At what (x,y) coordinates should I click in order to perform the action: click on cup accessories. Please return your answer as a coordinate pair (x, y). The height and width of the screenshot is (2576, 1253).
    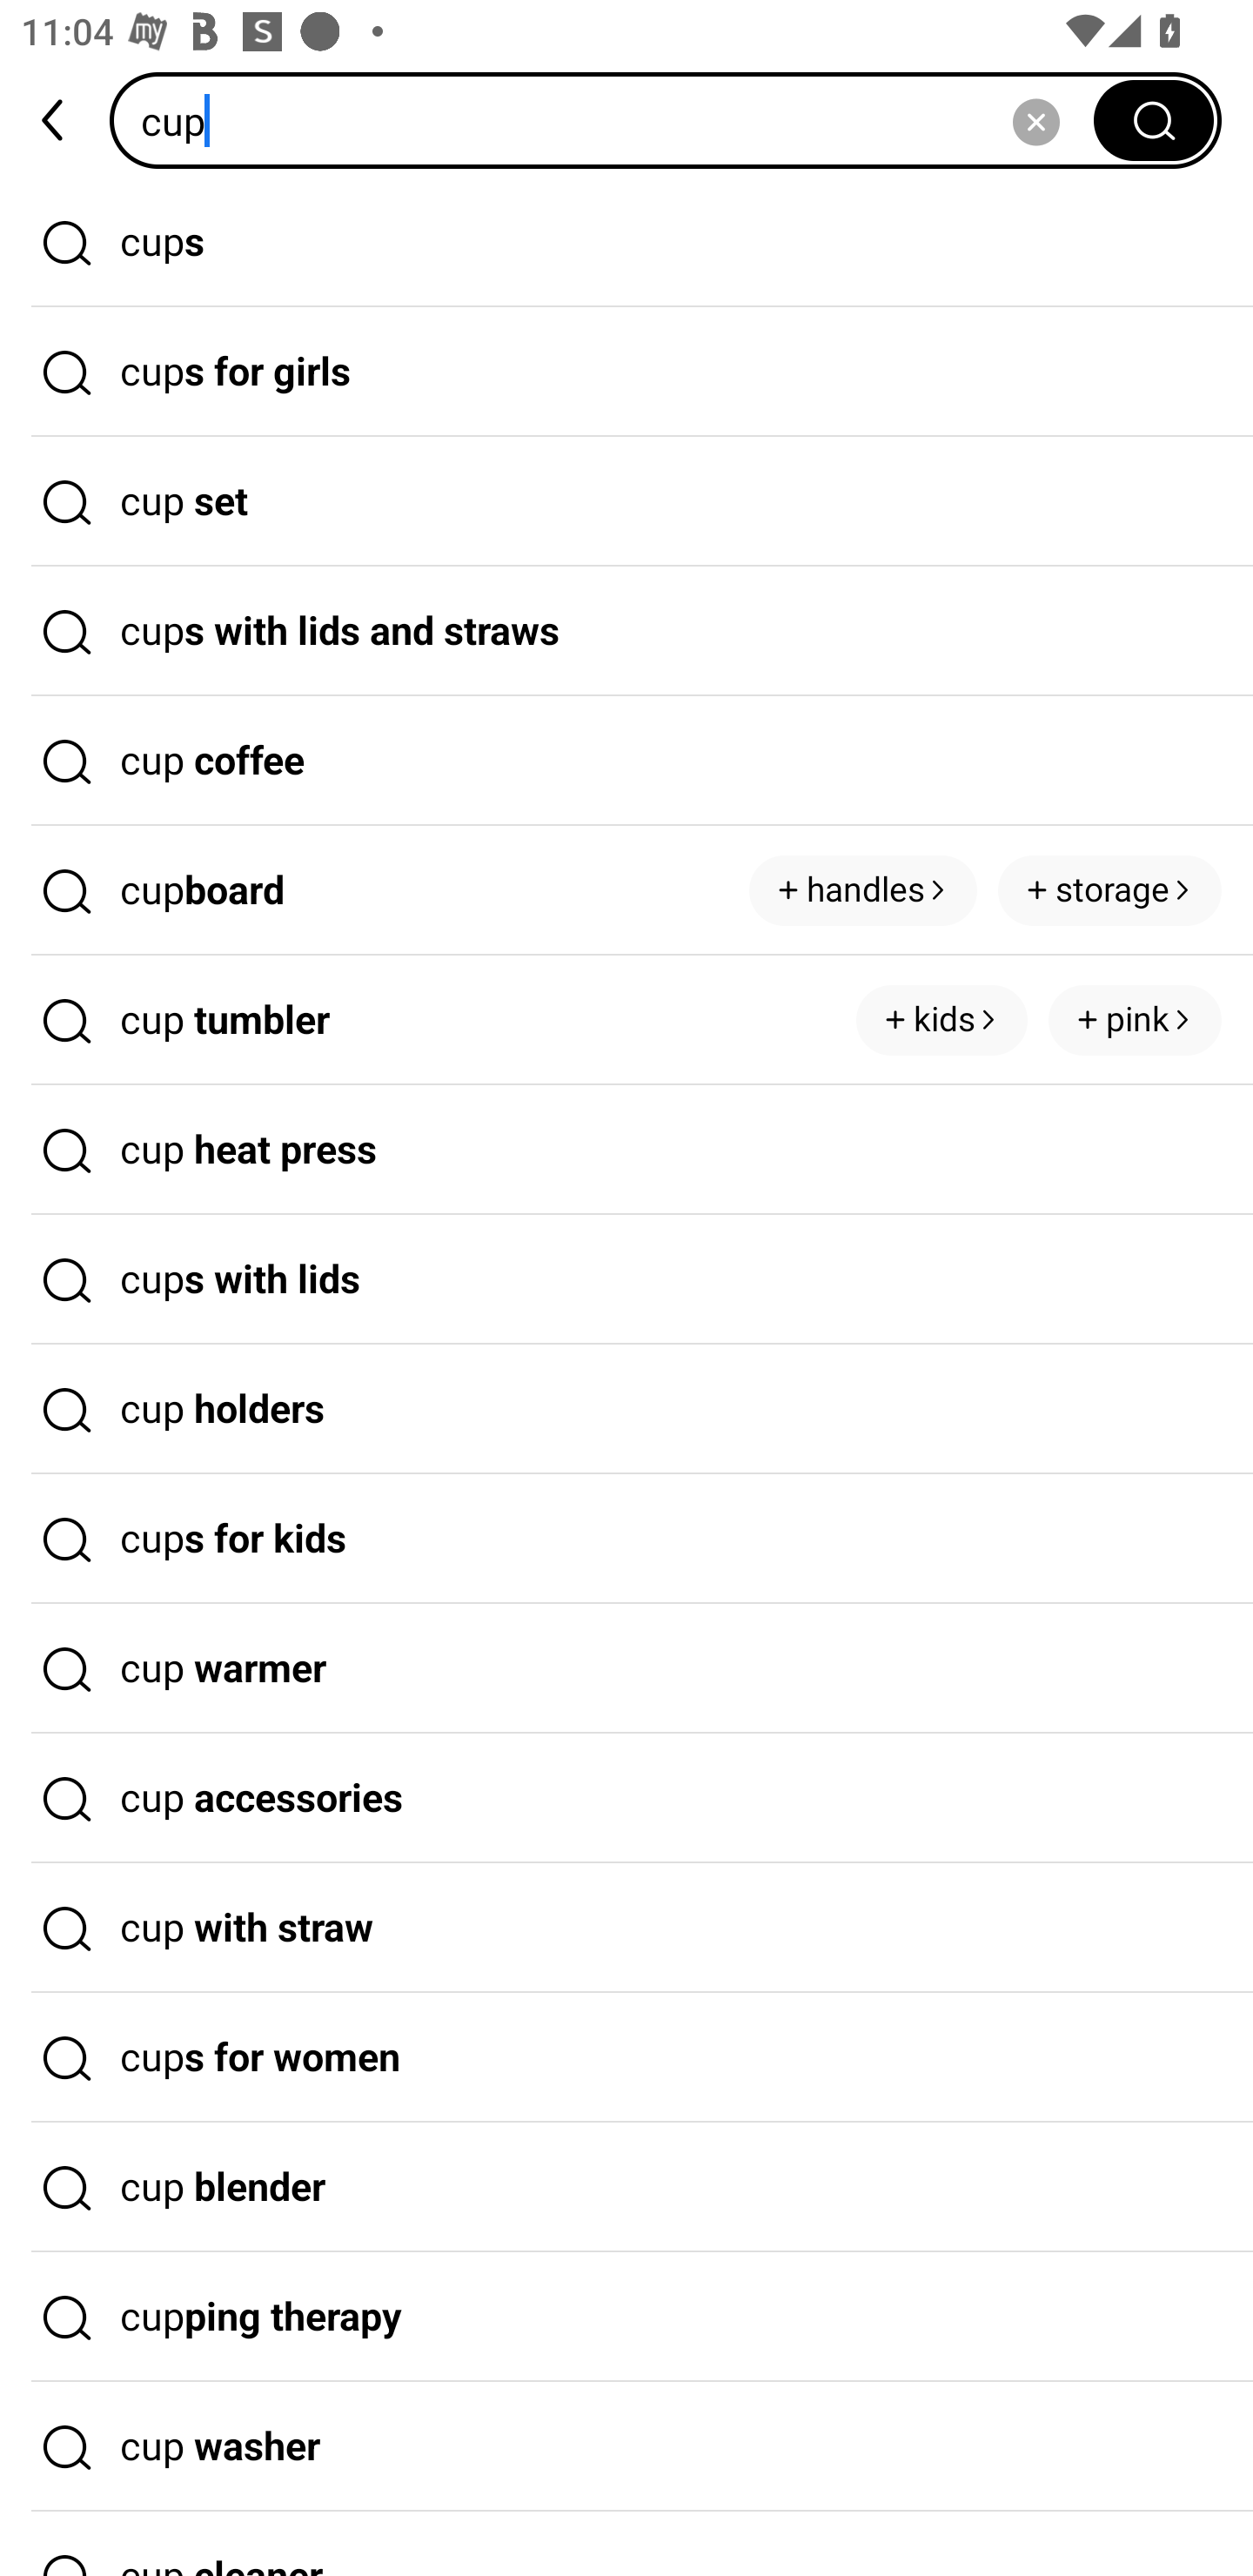
    Looking at the image, I should click on (626, 1798).